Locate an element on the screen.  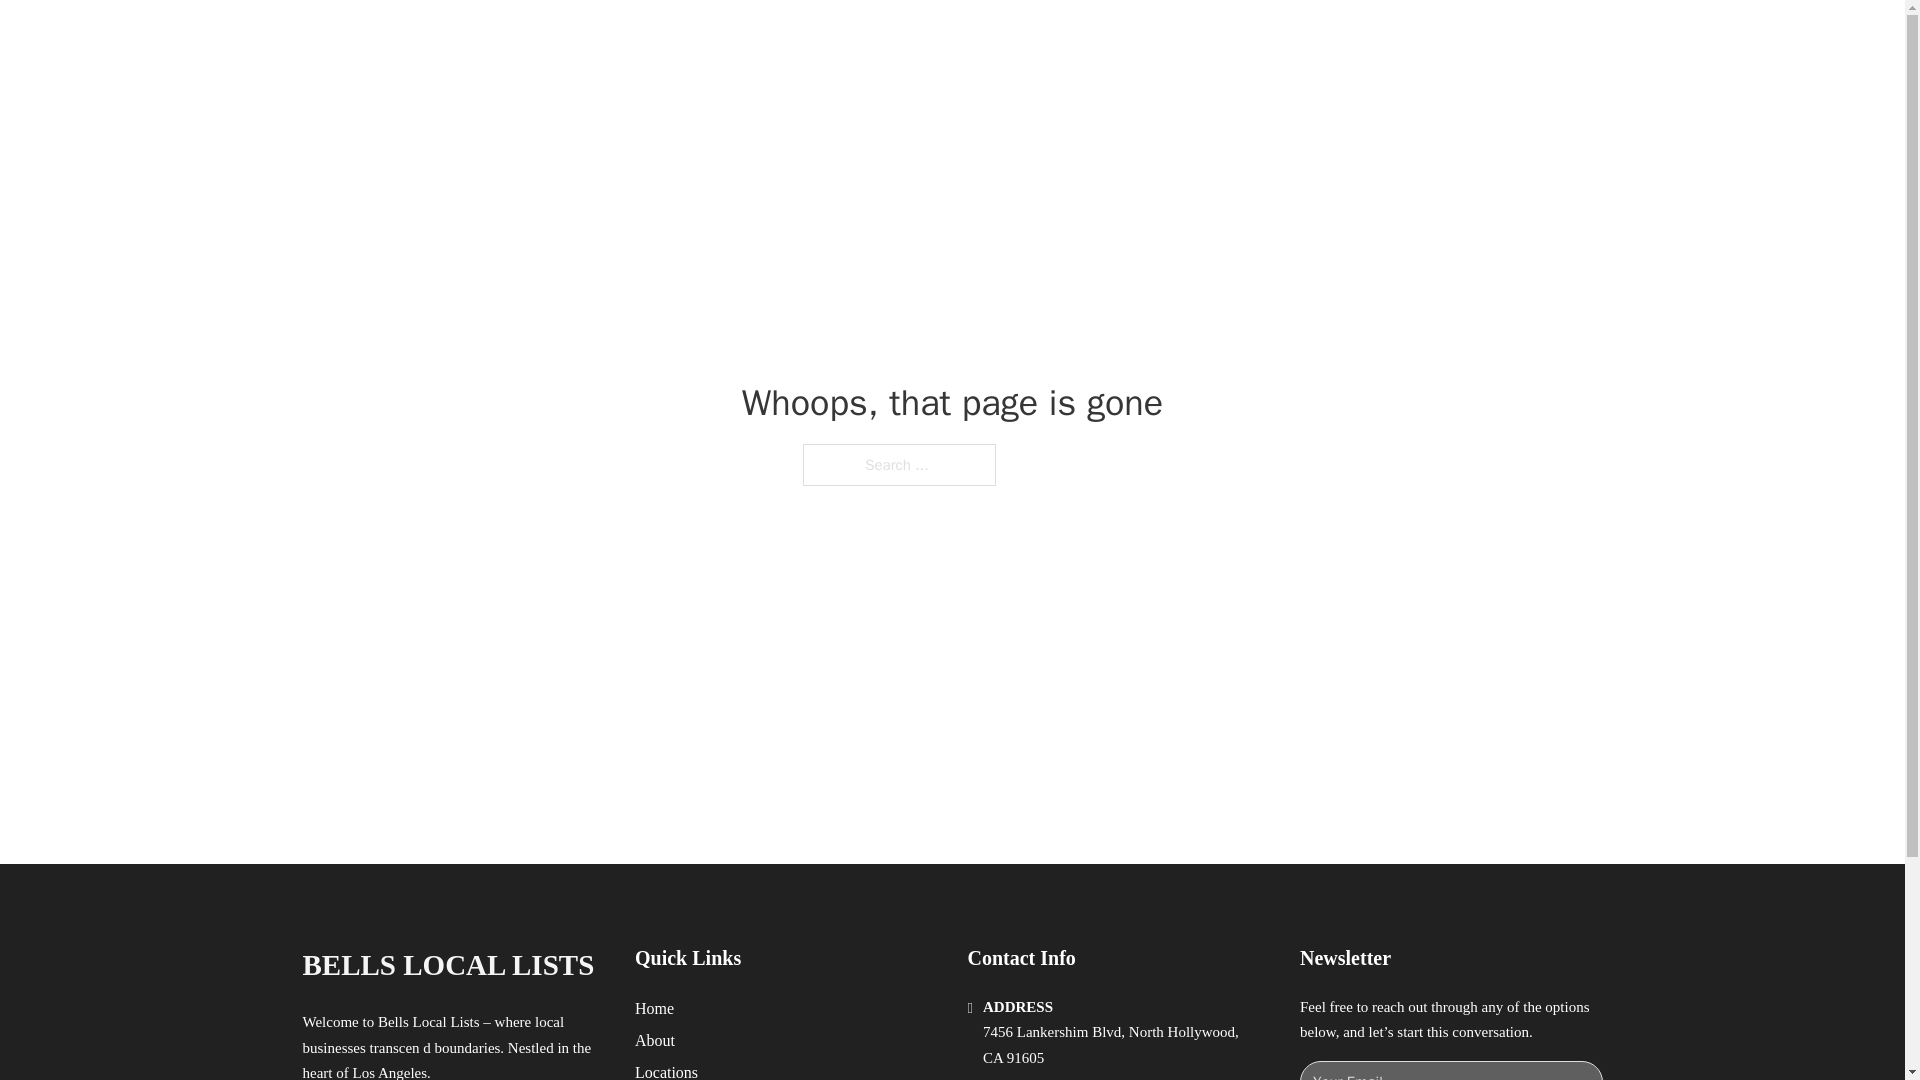
LOCATIONS is located at coordinates (1306, 38).